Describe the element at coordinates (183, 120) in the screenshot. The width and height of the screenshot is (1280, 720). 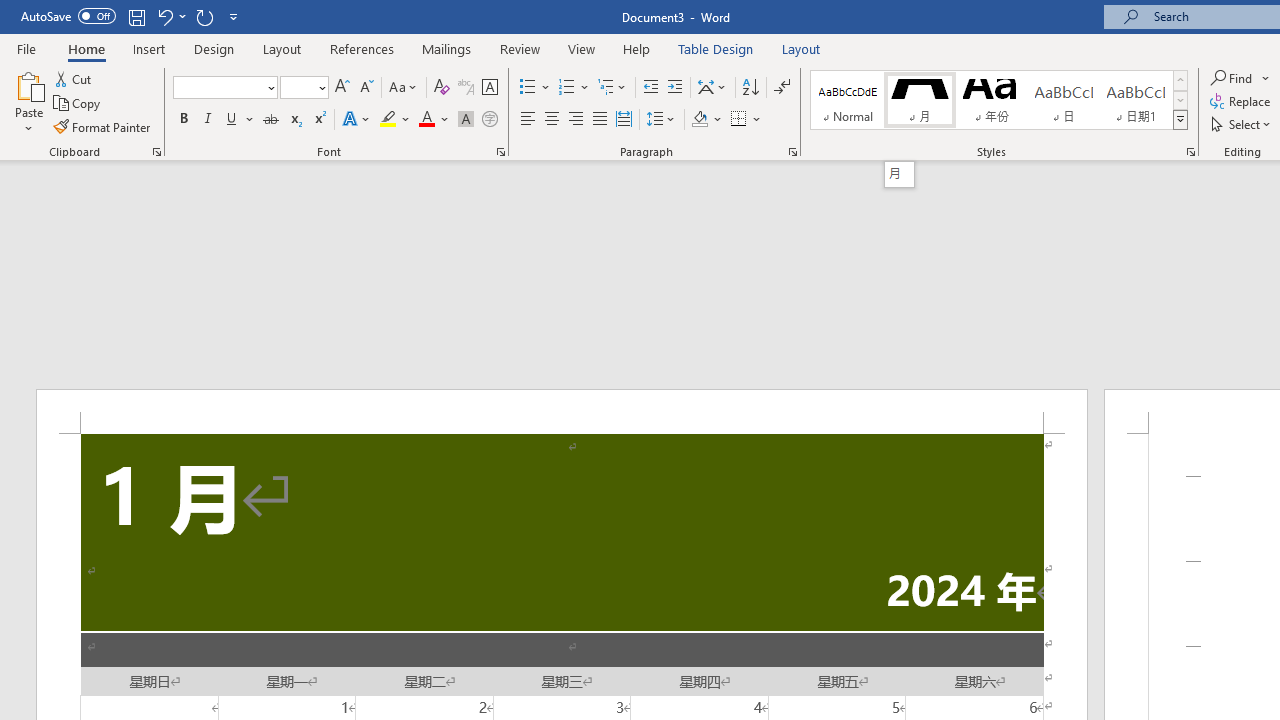
I see `Bold` at that location.